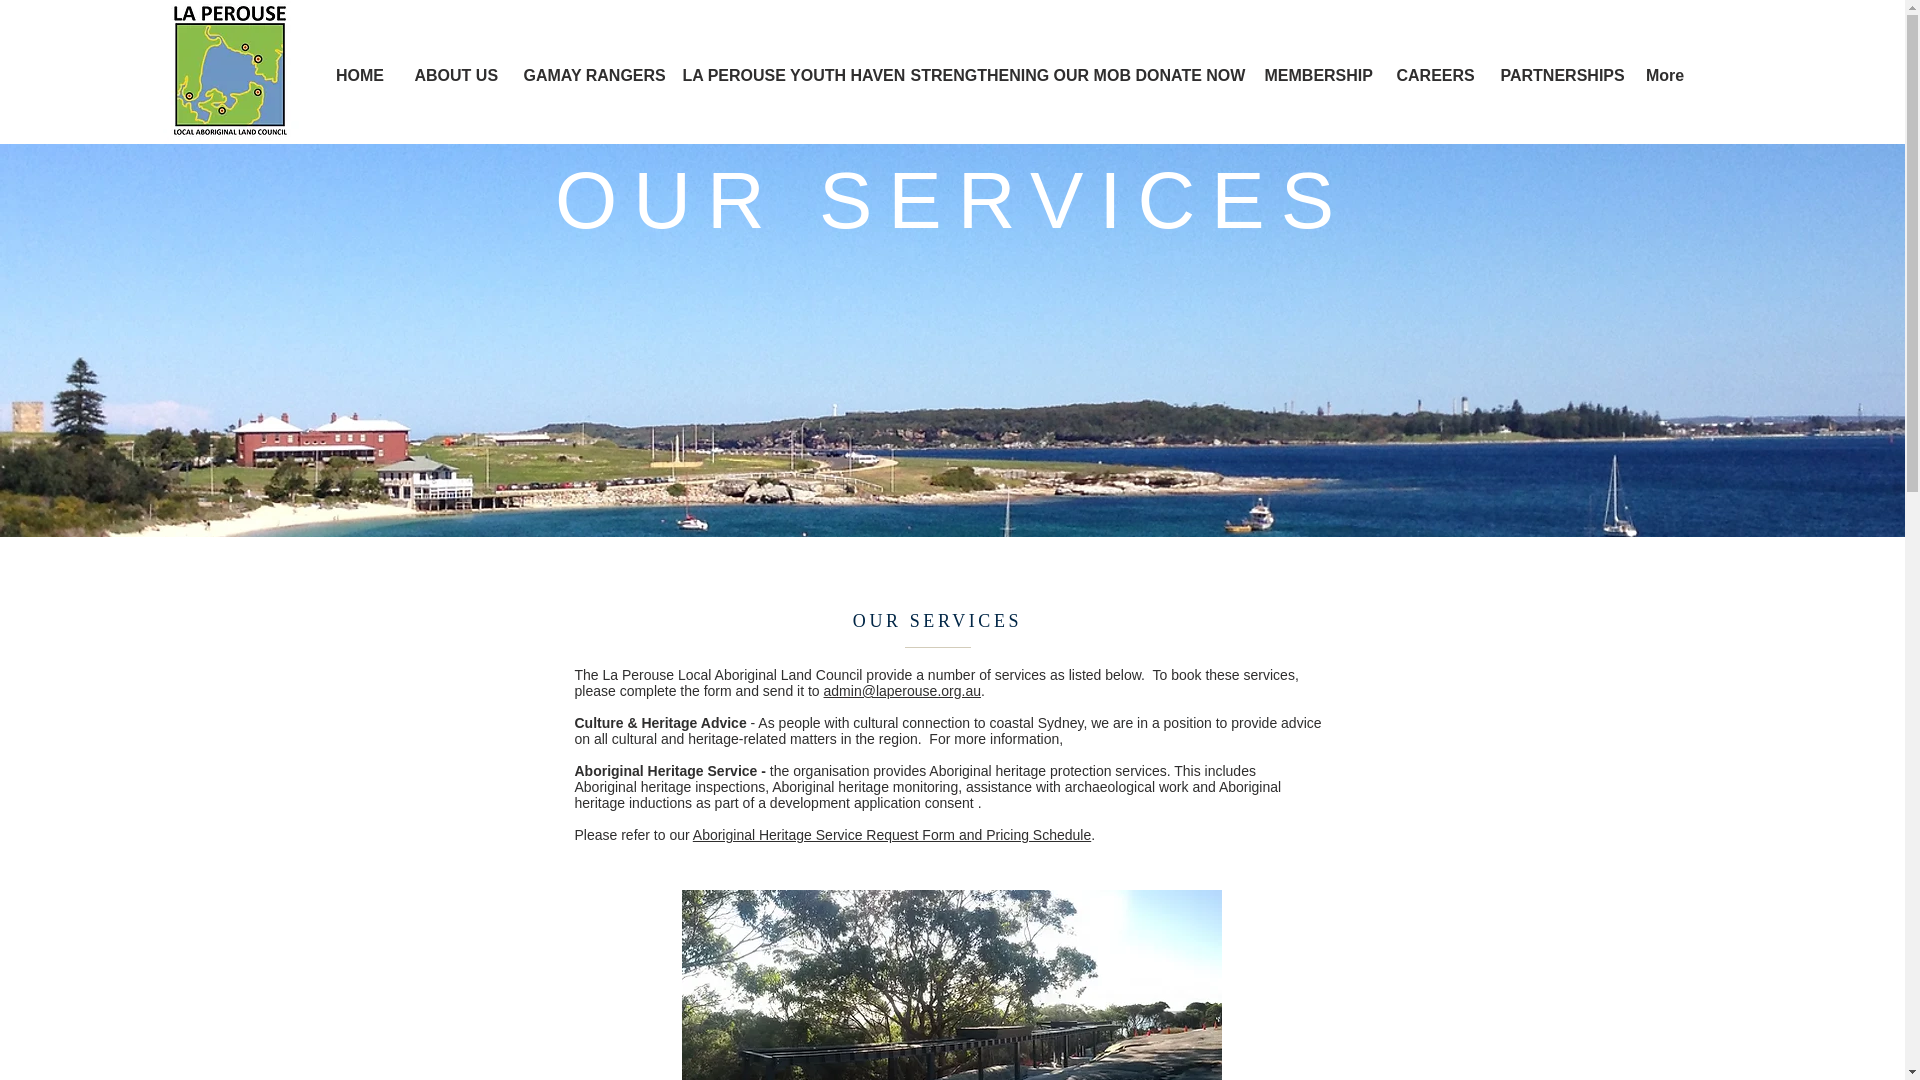  I want to click on GAMAY RANGERS, so click(587, 76).